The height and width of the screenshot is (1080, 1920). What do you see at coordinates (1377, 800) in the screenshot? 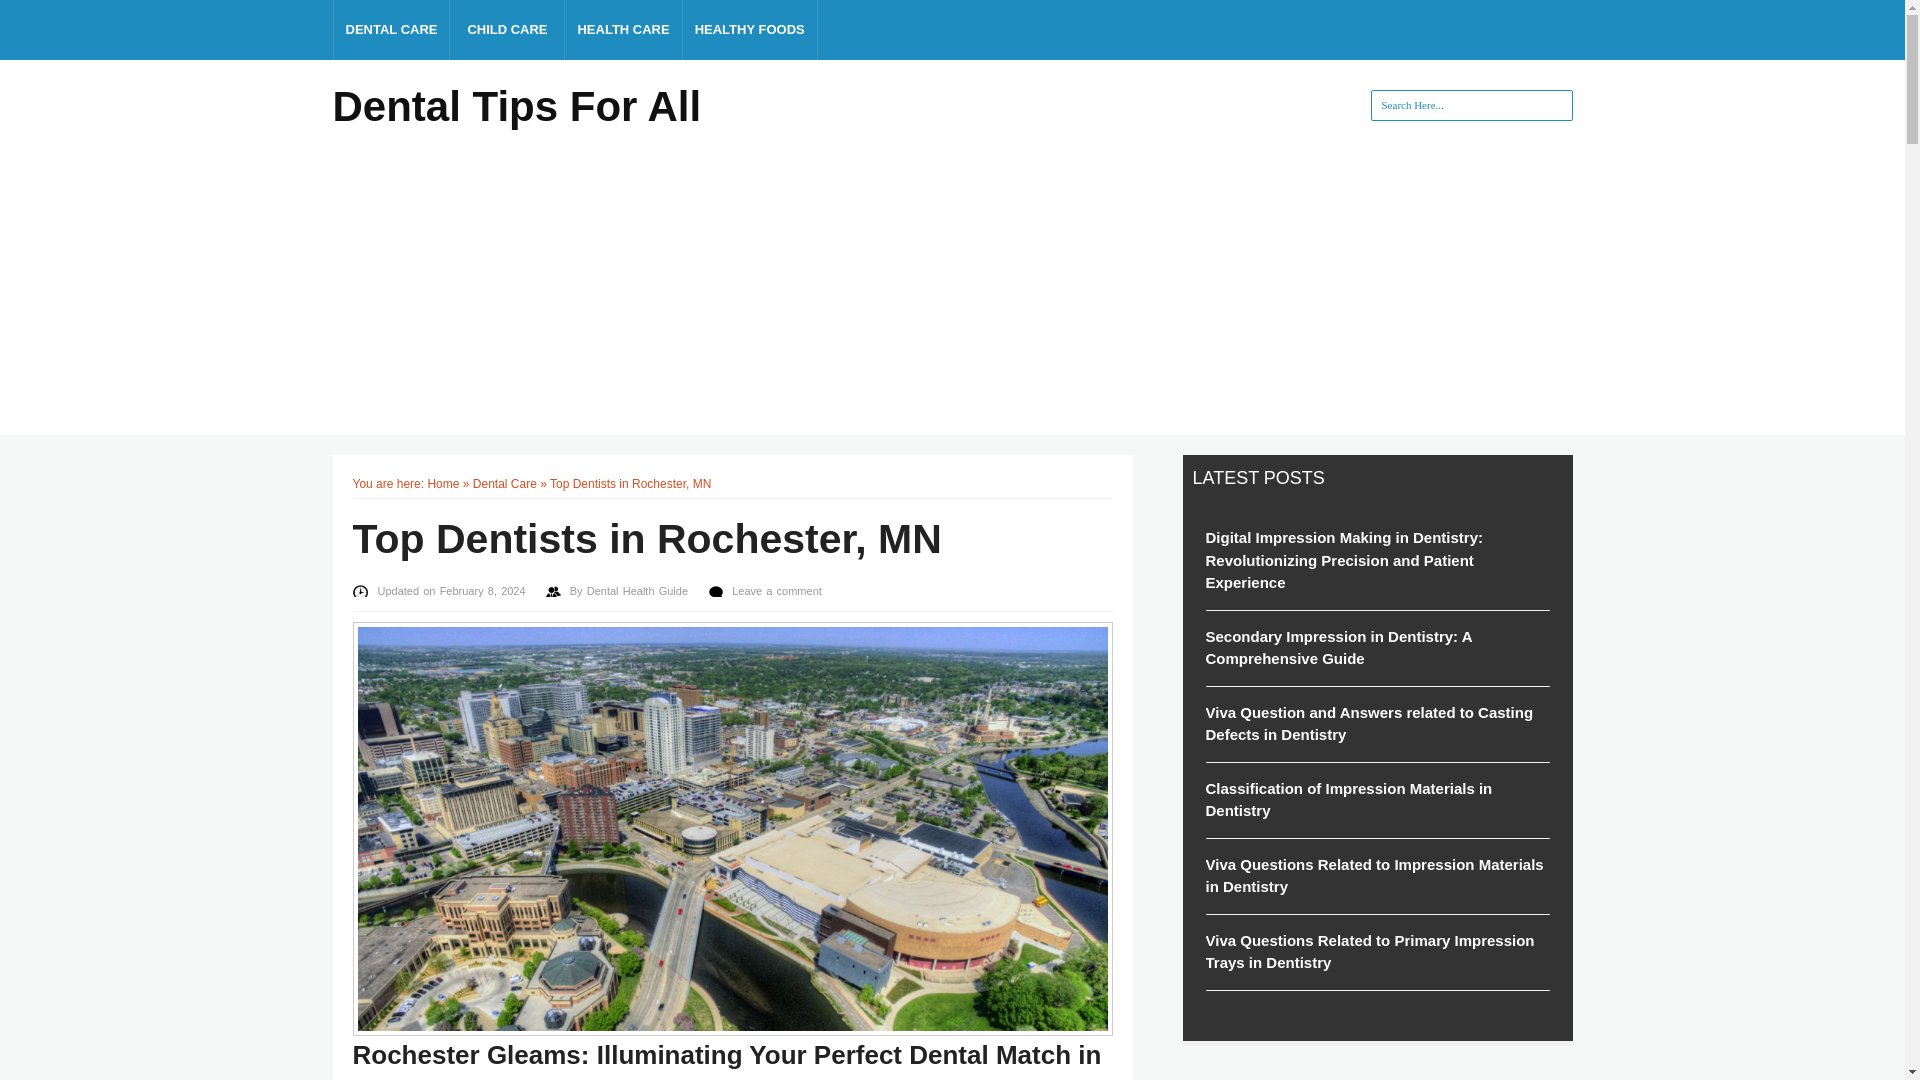
I see `Classification of Impression Materials in Dentistry` at bounding box center [1377, 800].